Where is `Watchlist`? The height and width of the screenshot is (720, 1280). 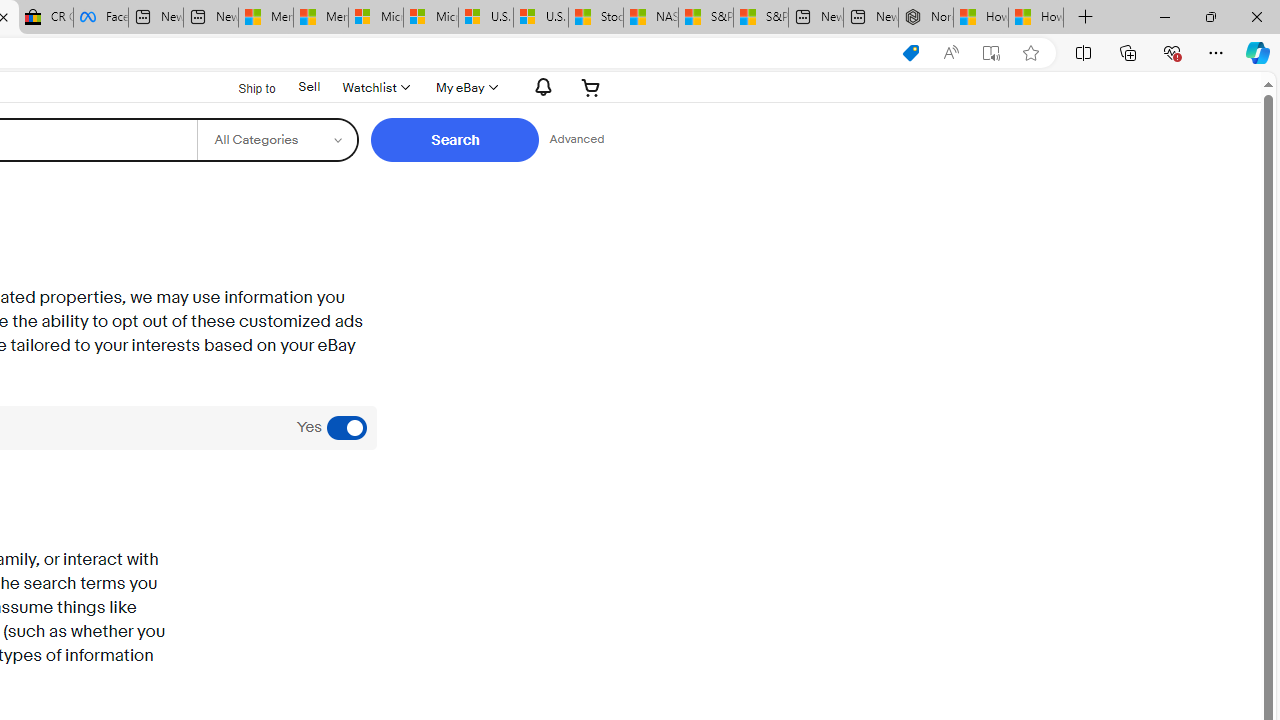 Watchlist is located at coordinates (374, 87).